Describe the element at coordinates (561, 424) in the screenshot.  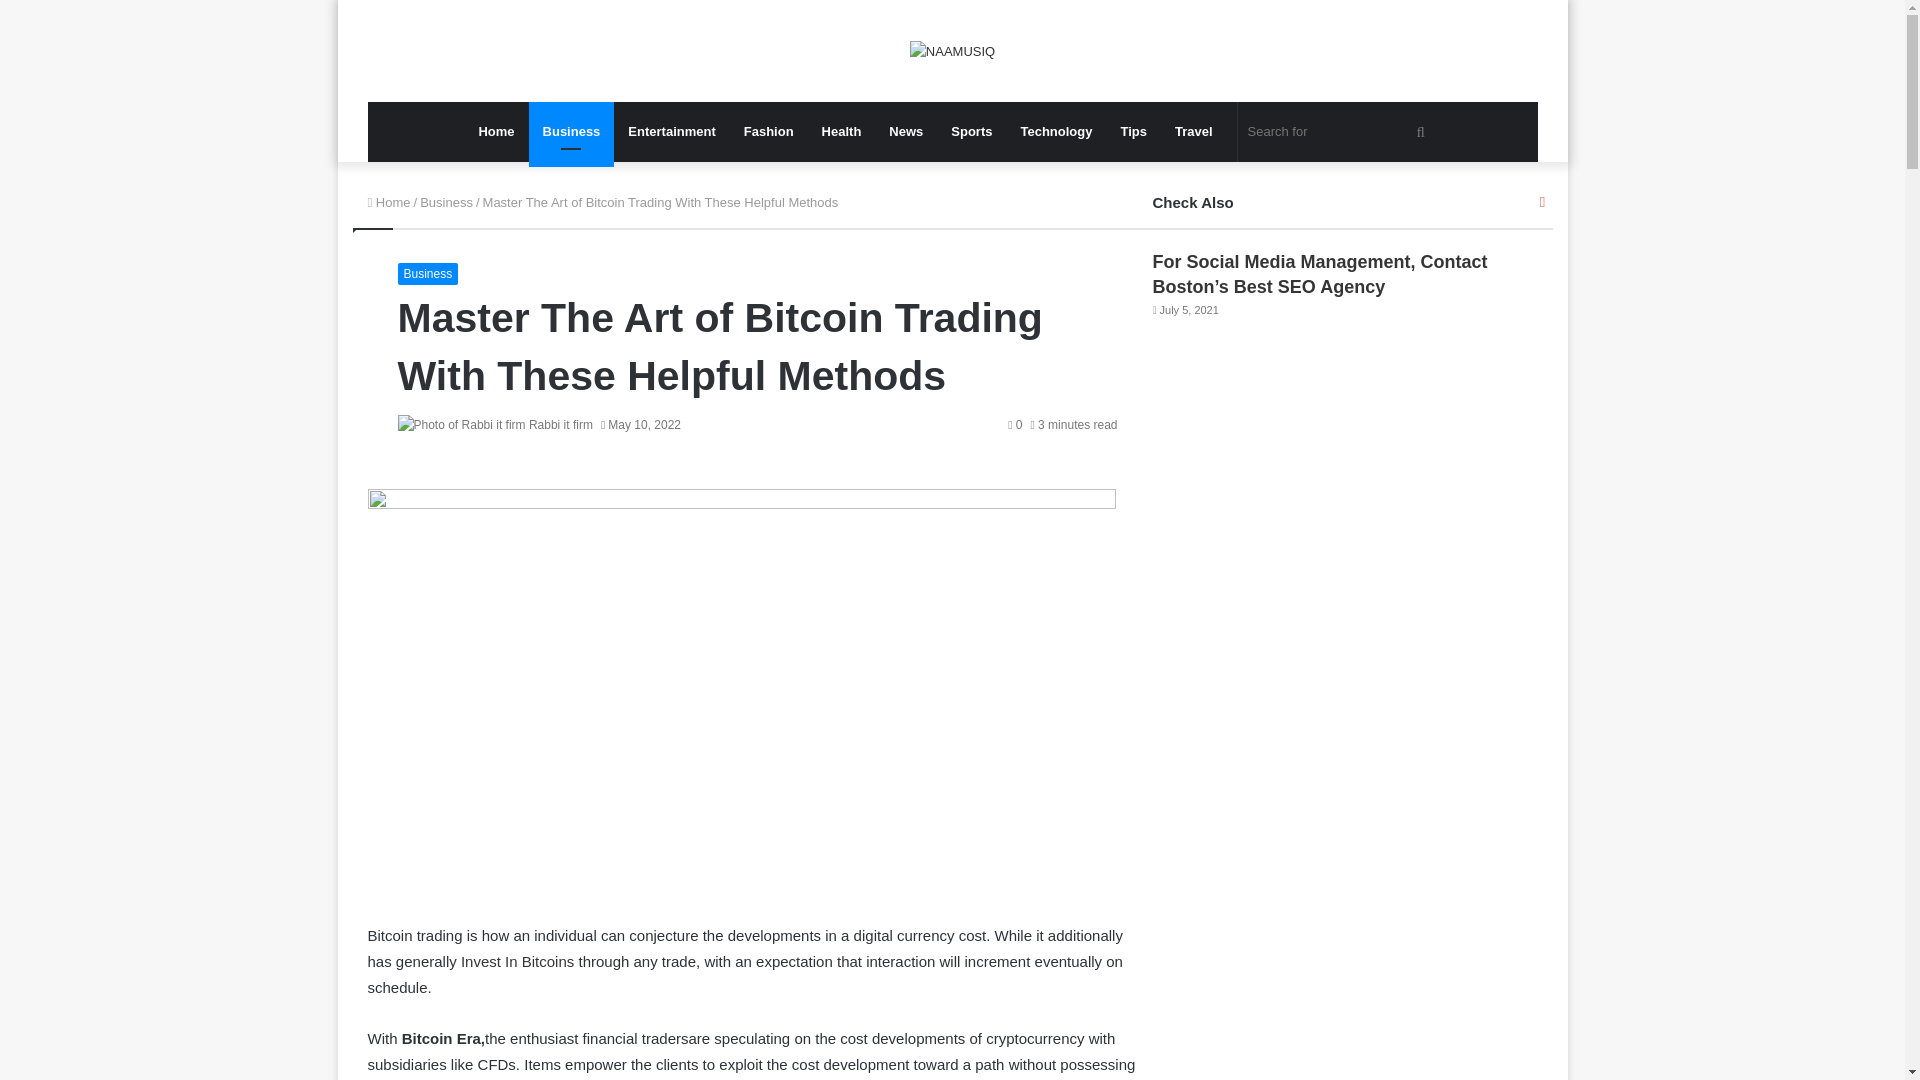
I see `Rabbi it firm` at that location.